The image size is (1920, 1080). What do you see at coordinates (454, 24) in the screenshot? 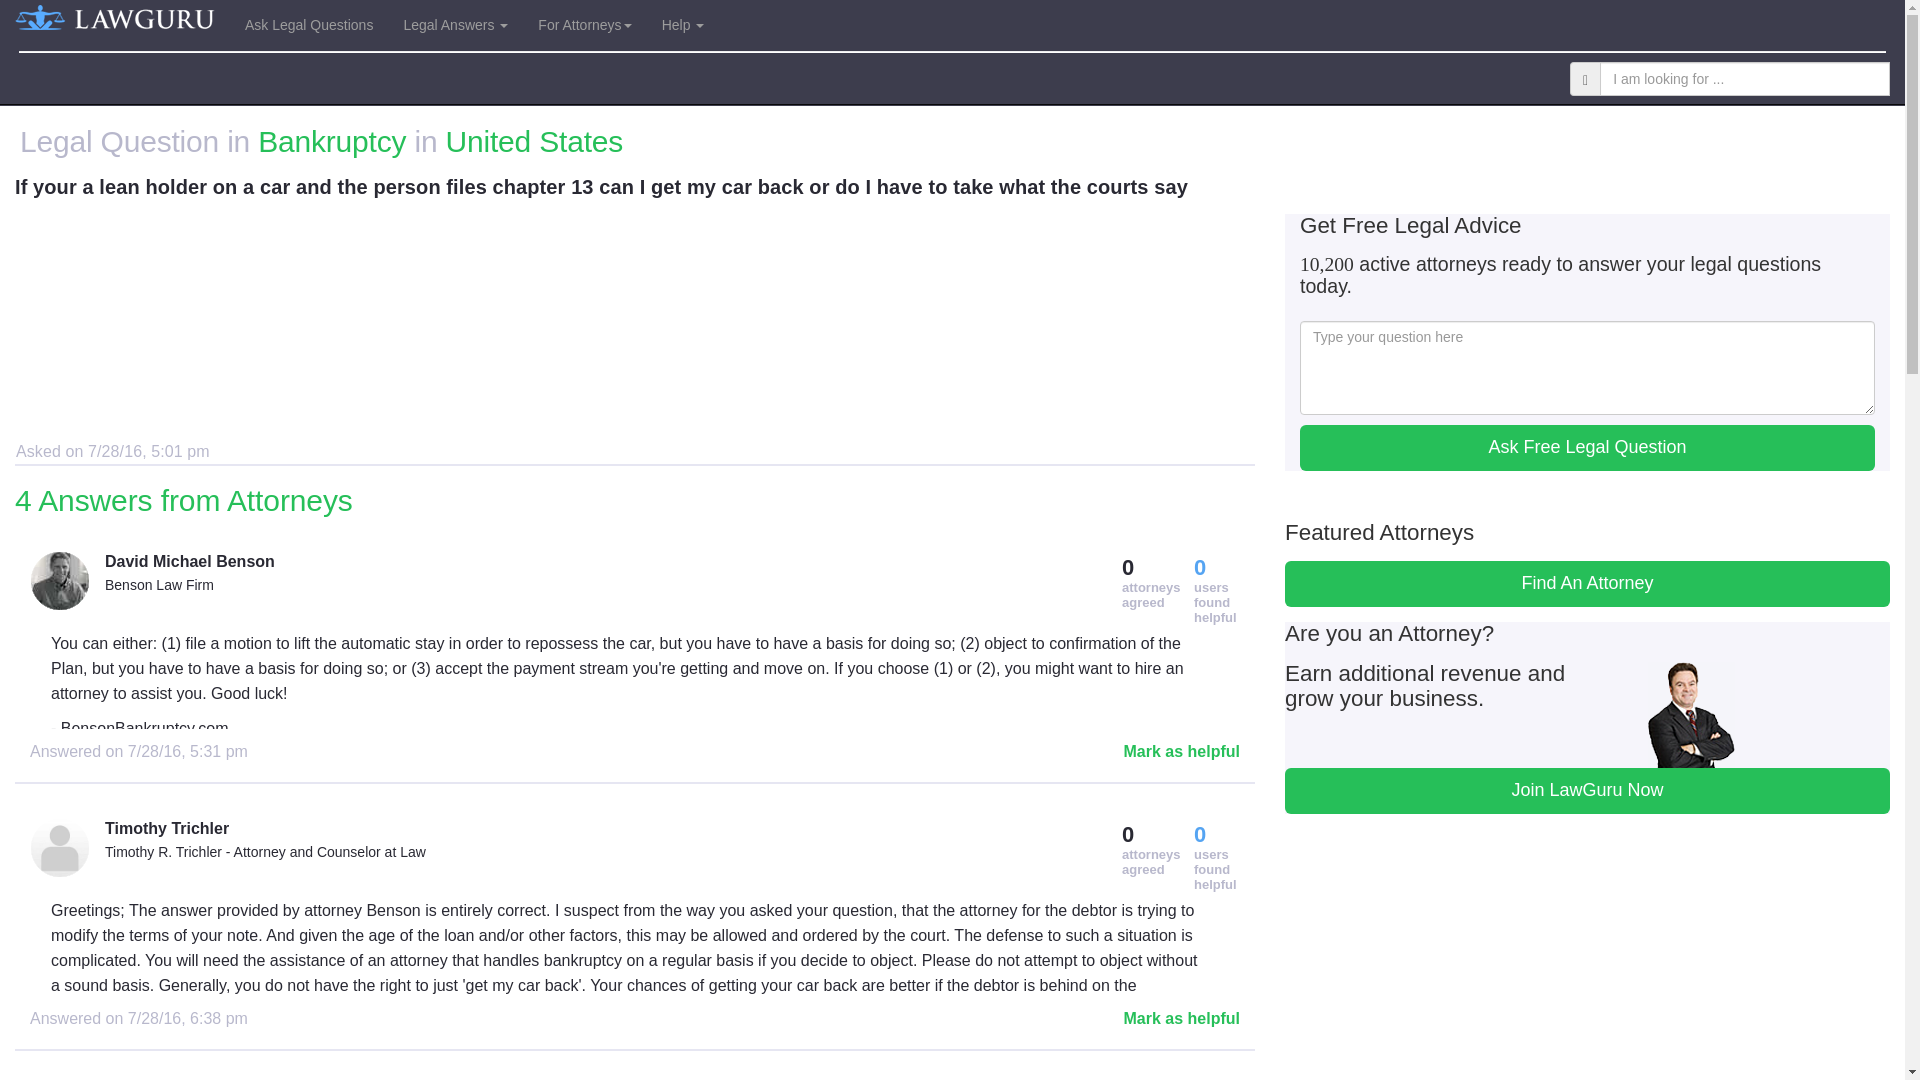
I see `Legal Answers` at bounding box center [454, 24].